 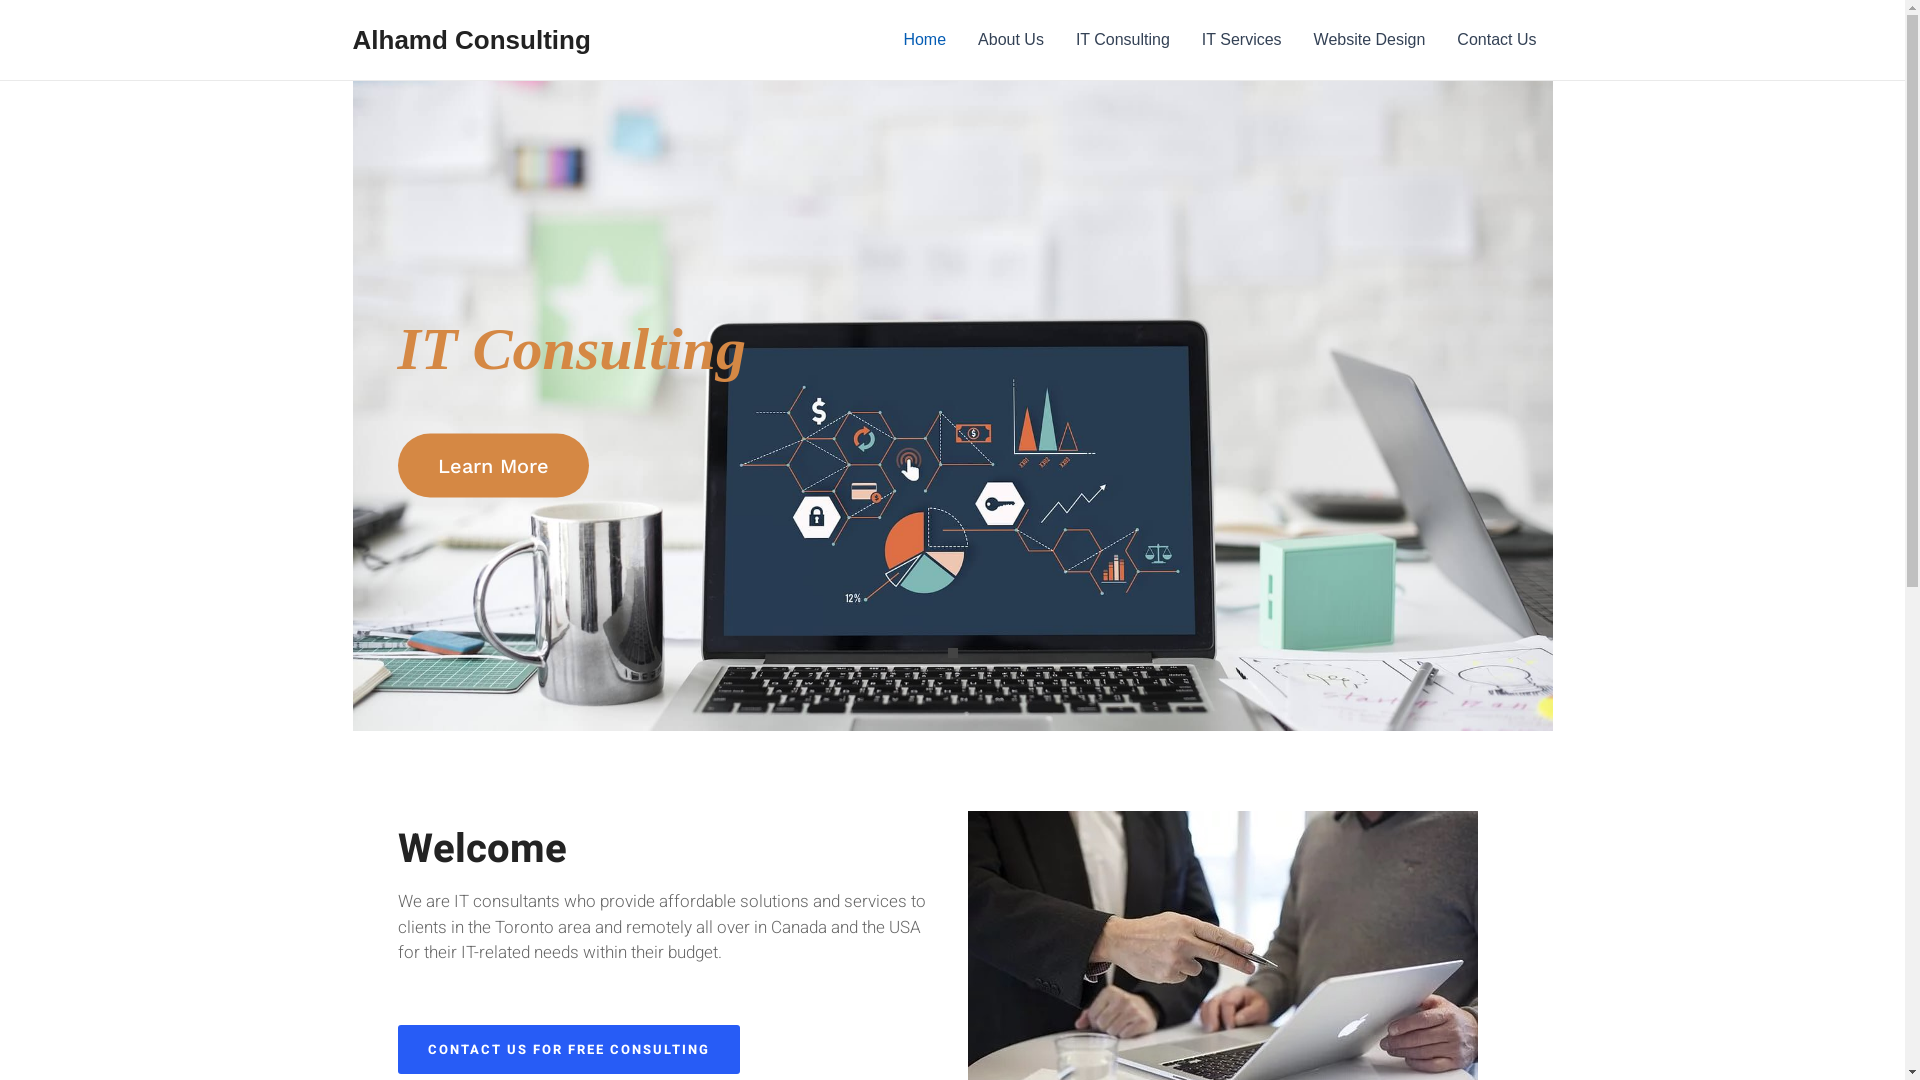 What do you see at coordinates (1011, 40) in the screenshot?
I see `About Us` at bounding box center [1011, 40].